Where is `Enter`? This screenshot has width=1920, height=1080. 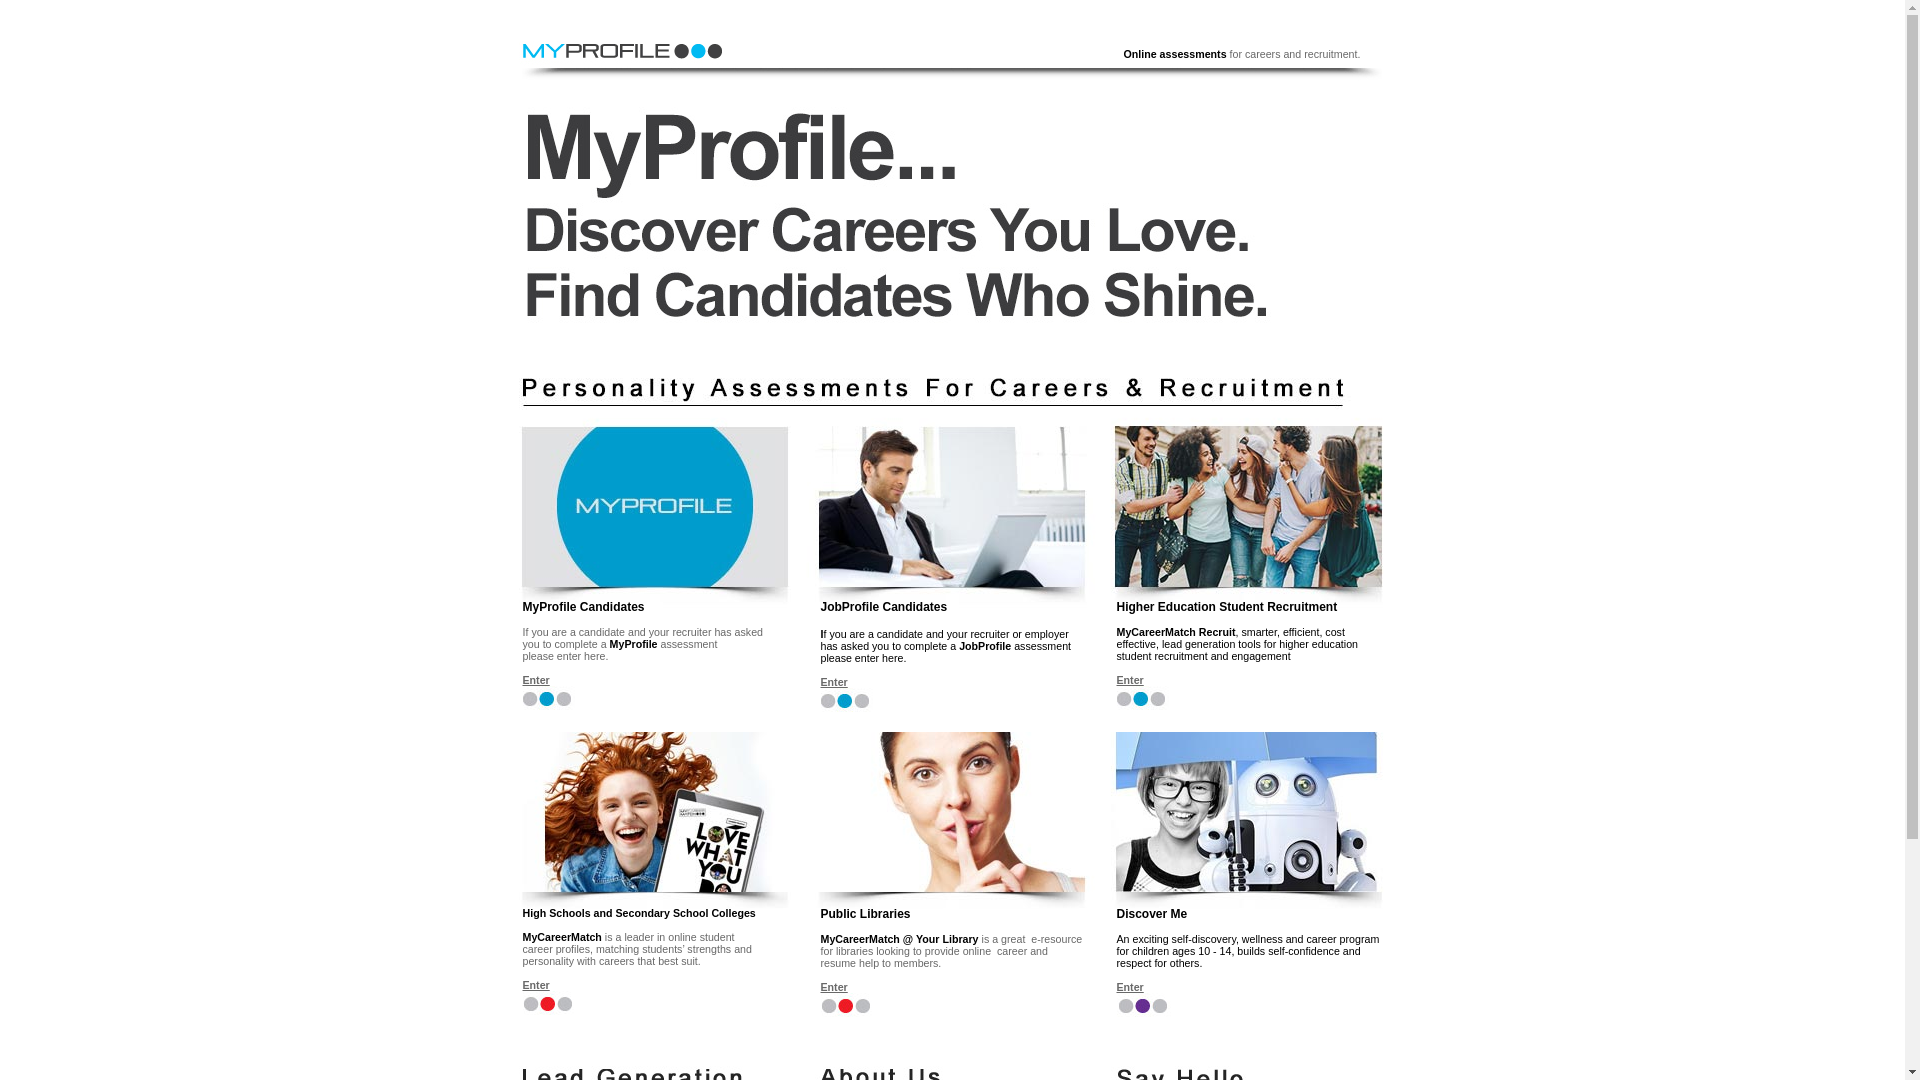
Enter is located at coordinates (536, 985).